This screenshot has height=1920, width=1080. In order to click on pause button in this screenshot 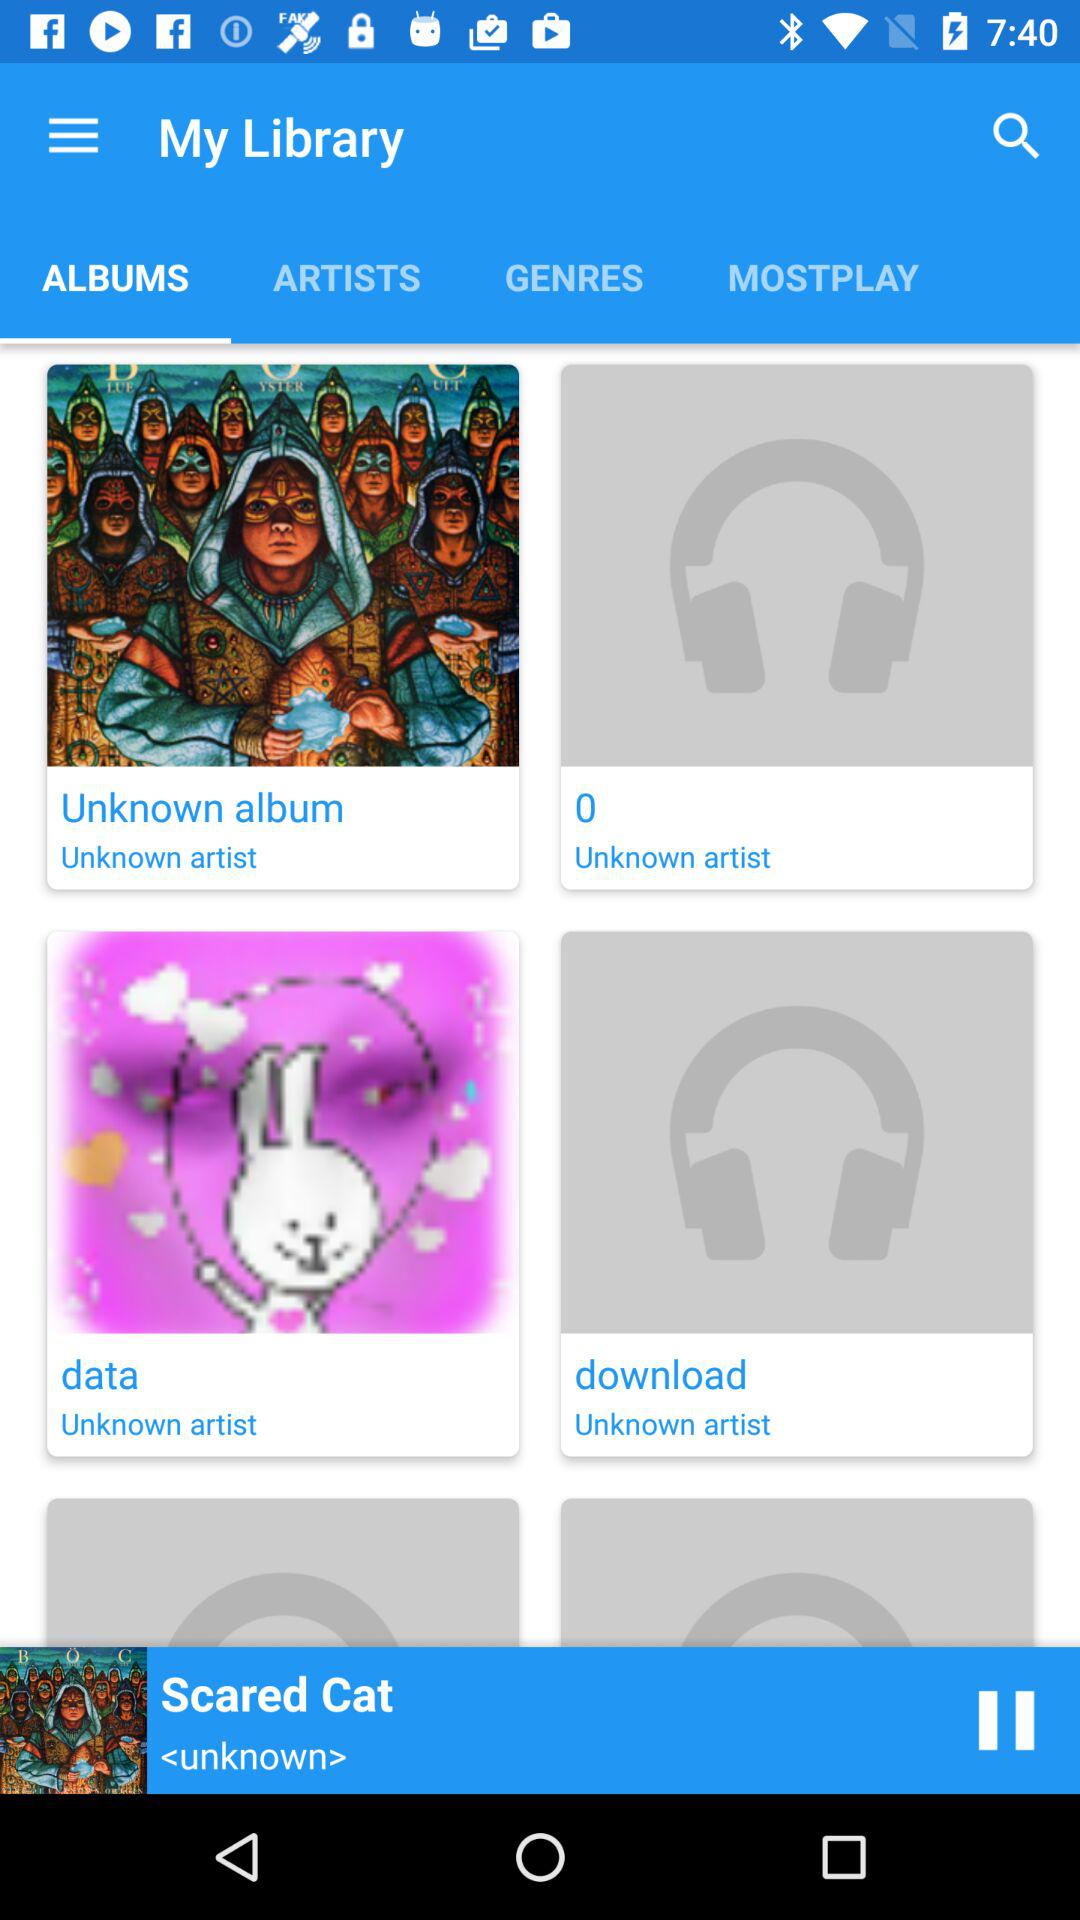, I will do `click(1006, 1720)`.